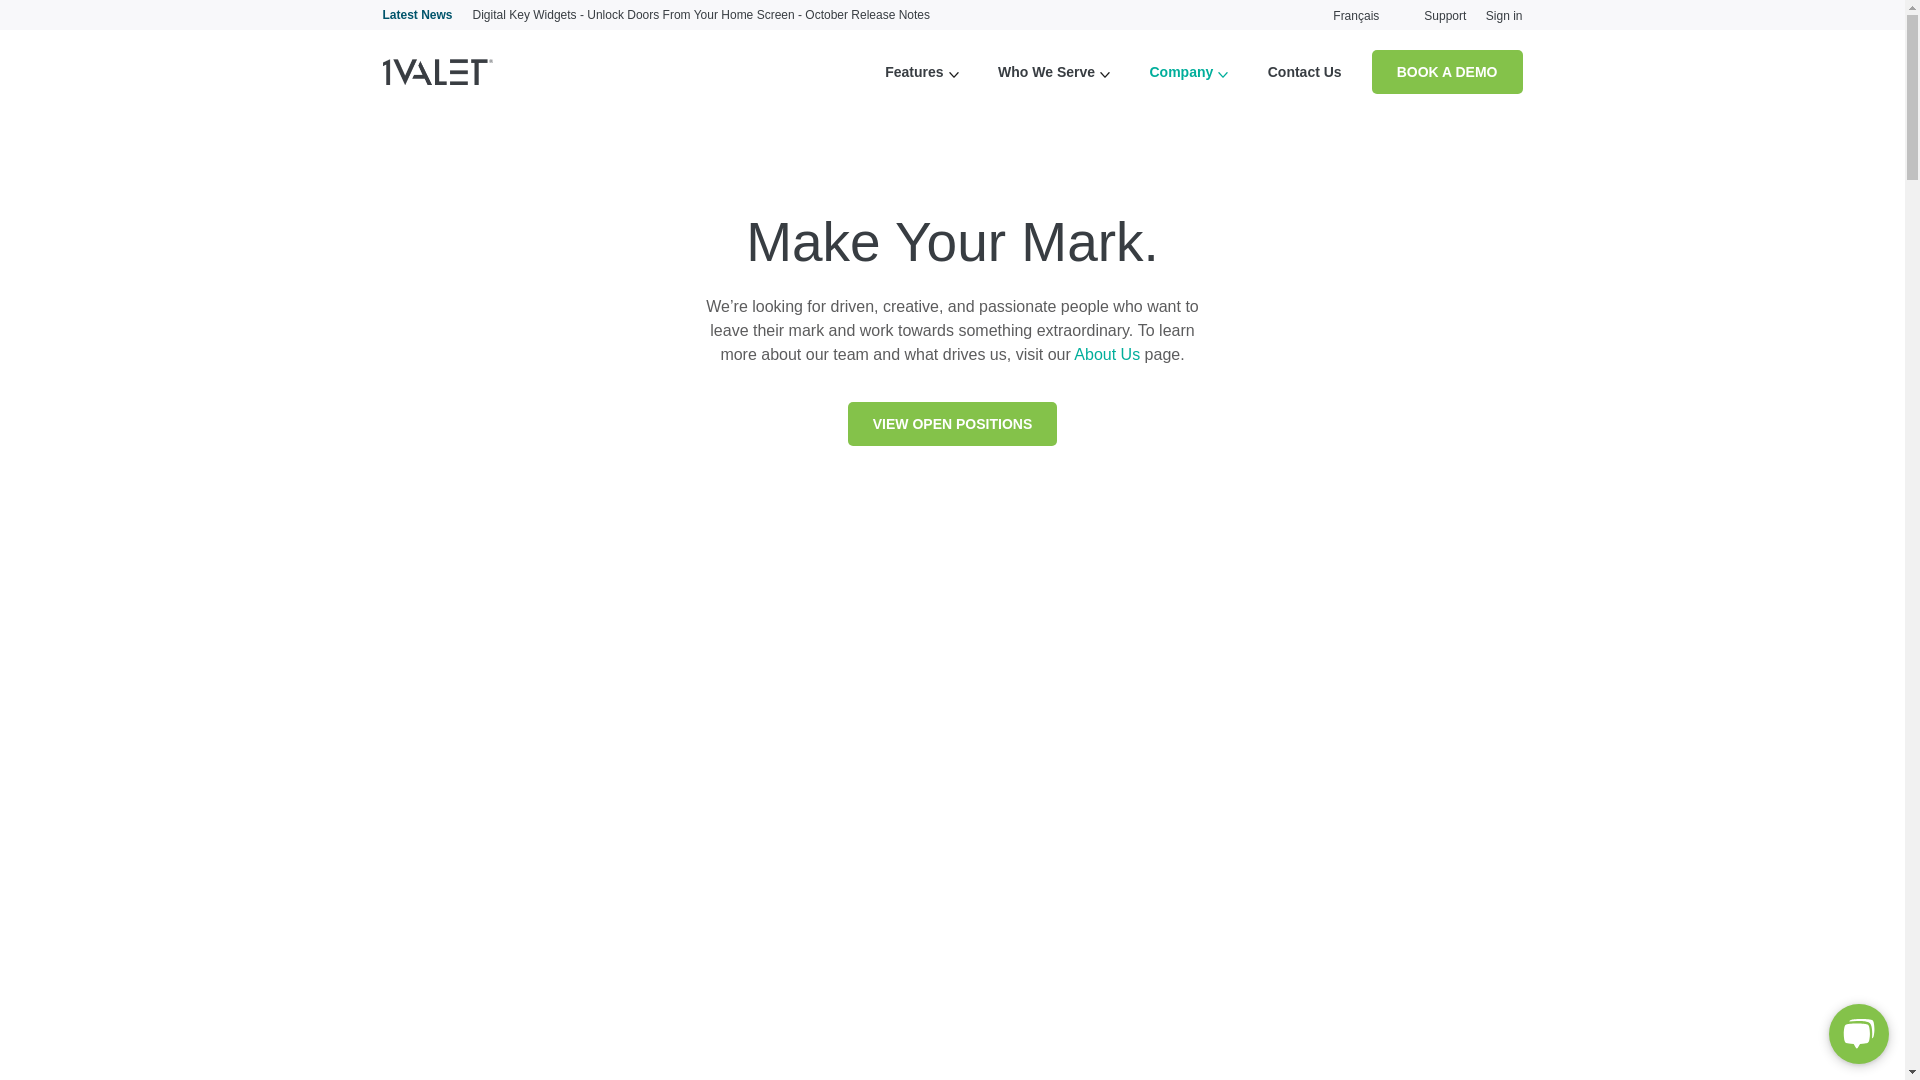 The width and height of the screenshot is (1920, 1080). What do you see at coordinates (1448, 72) in the screenshot?
I see `BOOK A DEMO` at bounding box center [1448, 72].